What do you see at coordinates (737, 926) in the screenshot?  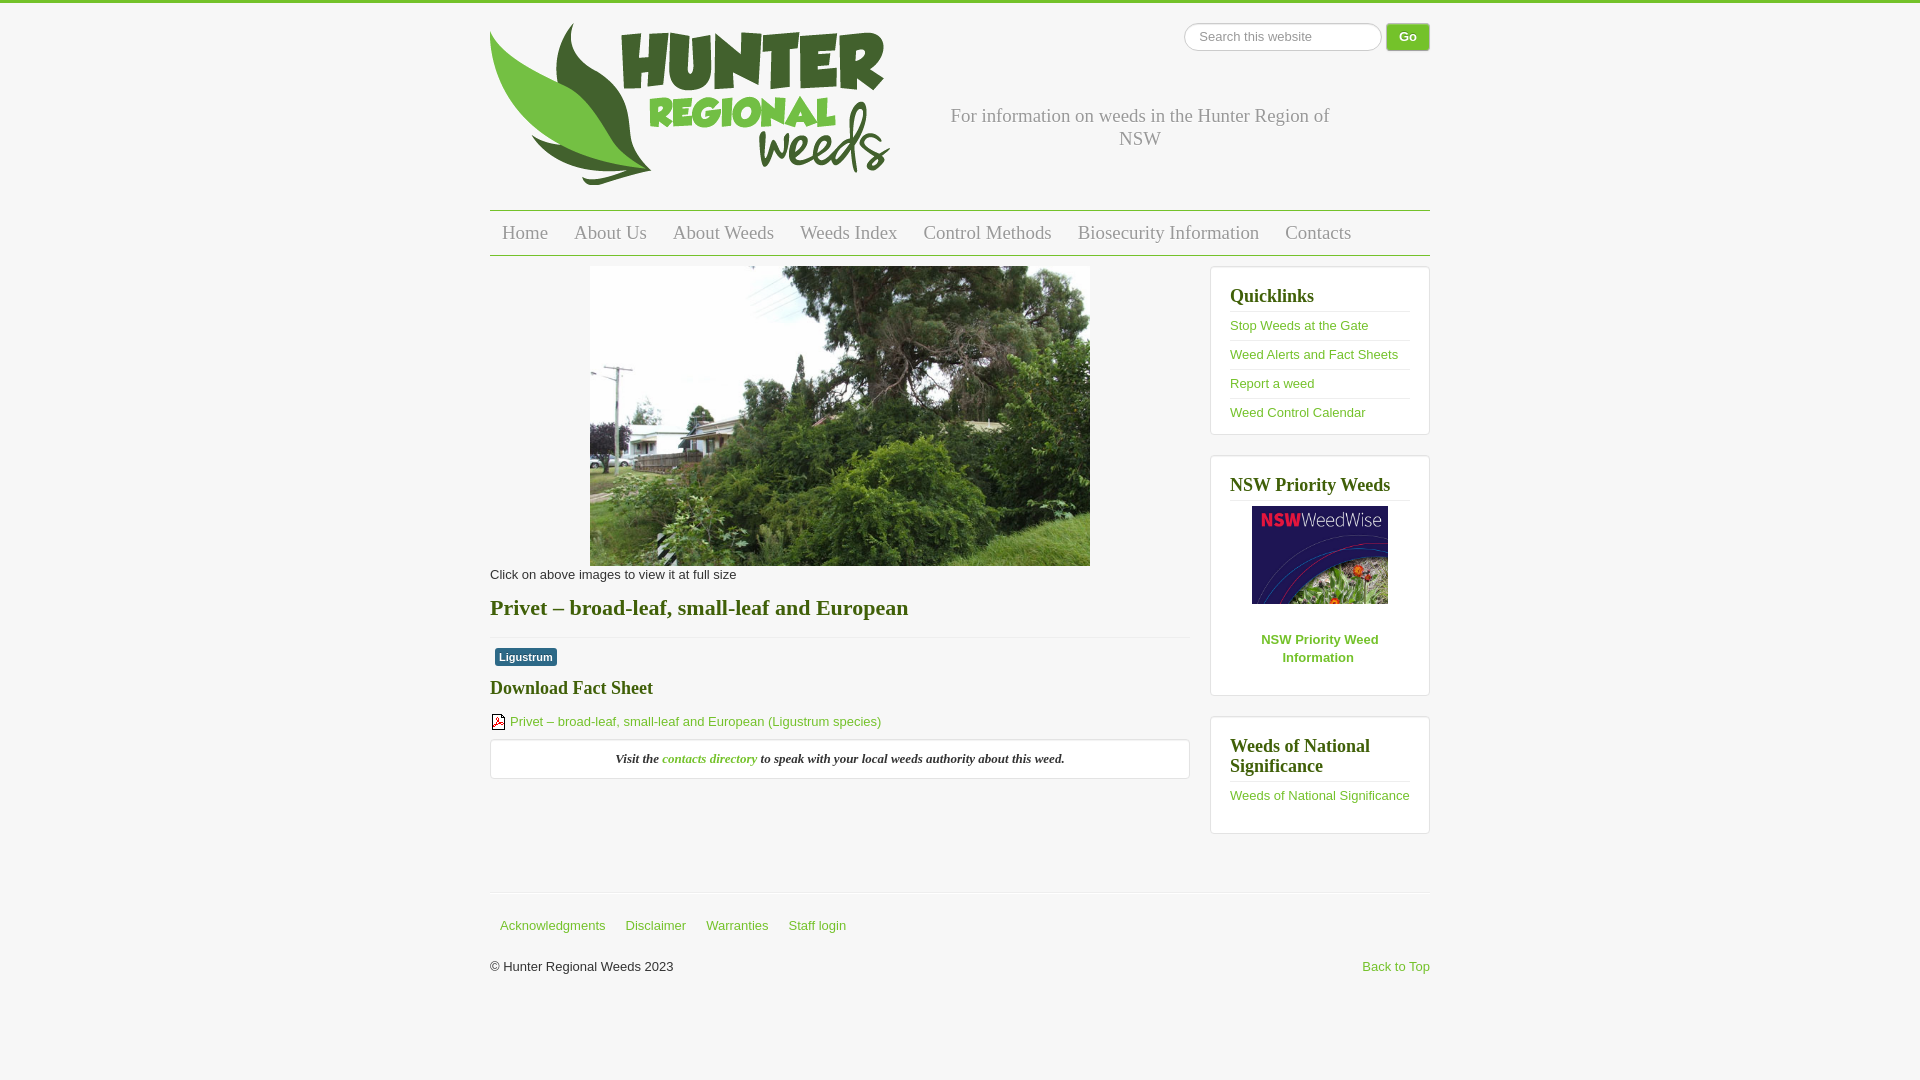 I see `Warranties` at bounding box center [737, 926].